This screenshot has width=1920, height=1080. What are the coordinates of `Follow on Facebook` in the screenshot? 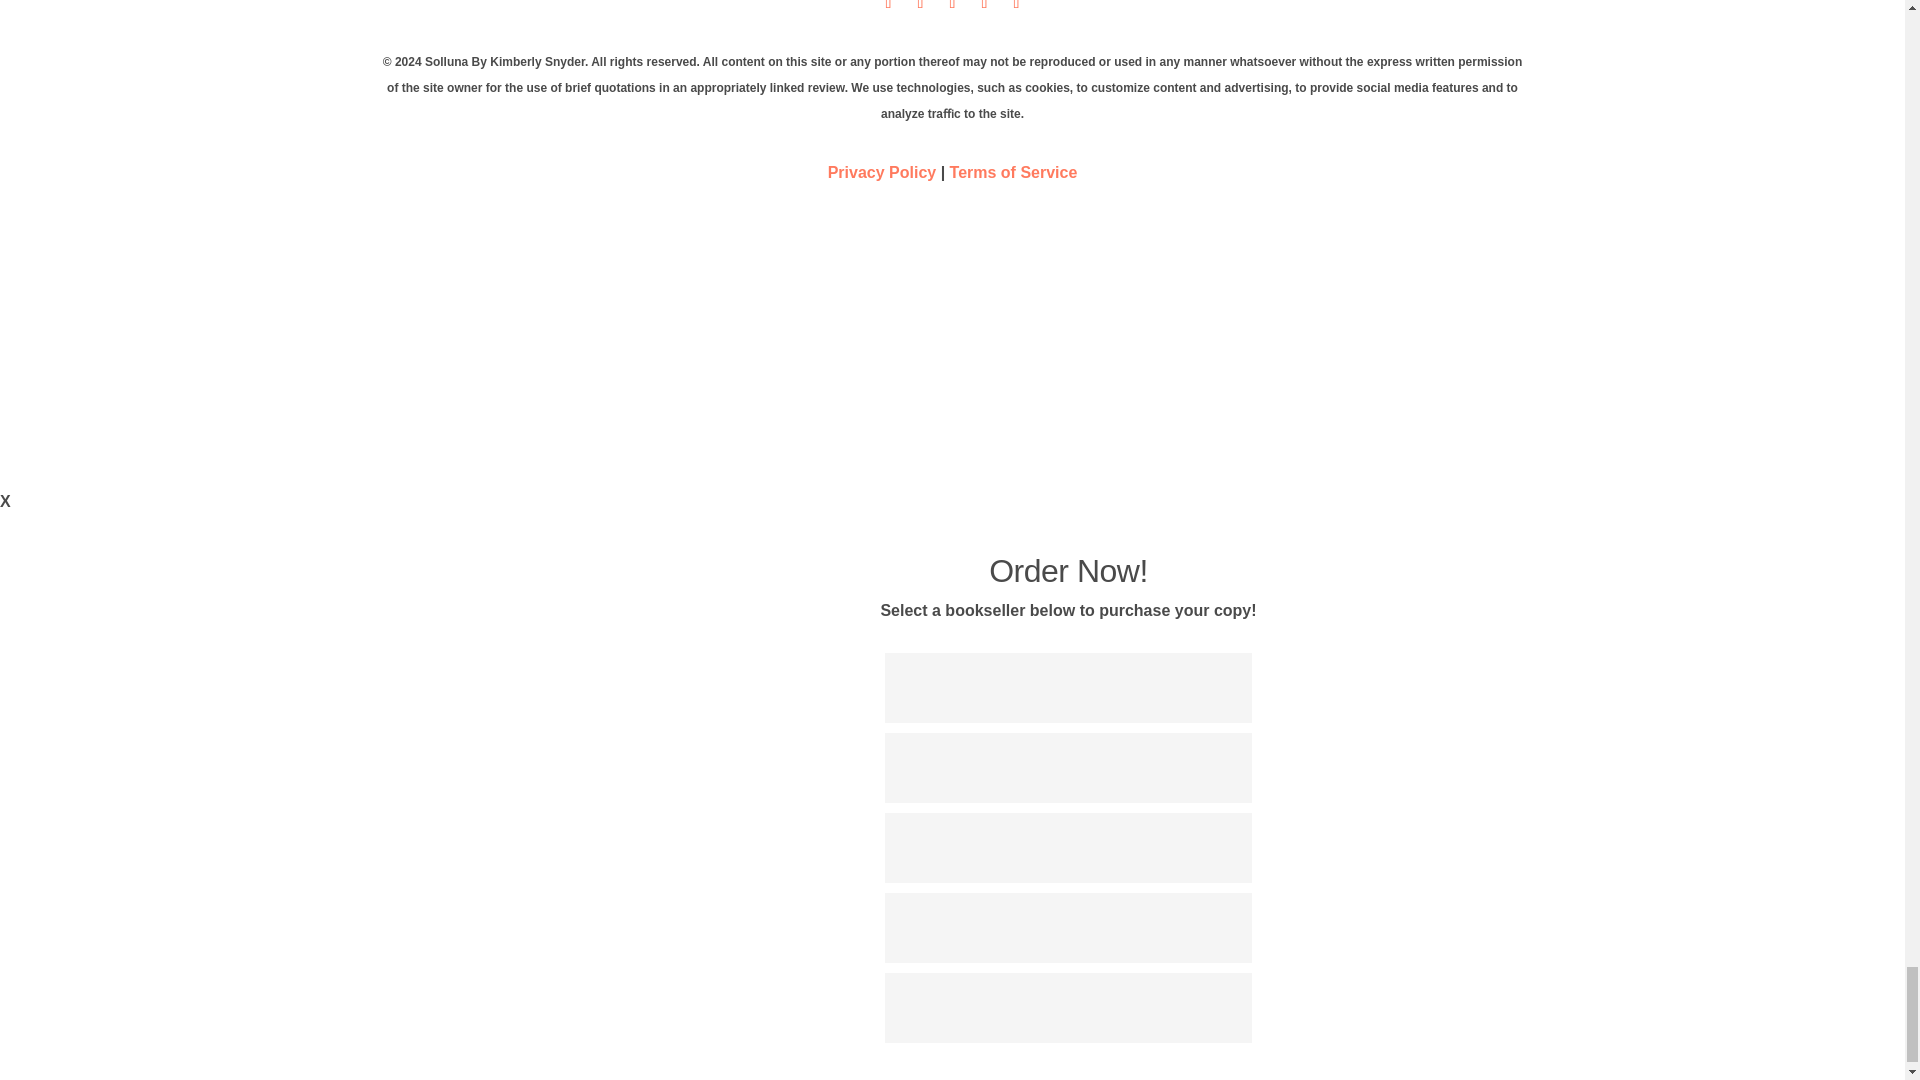 It's located at (920, 10).